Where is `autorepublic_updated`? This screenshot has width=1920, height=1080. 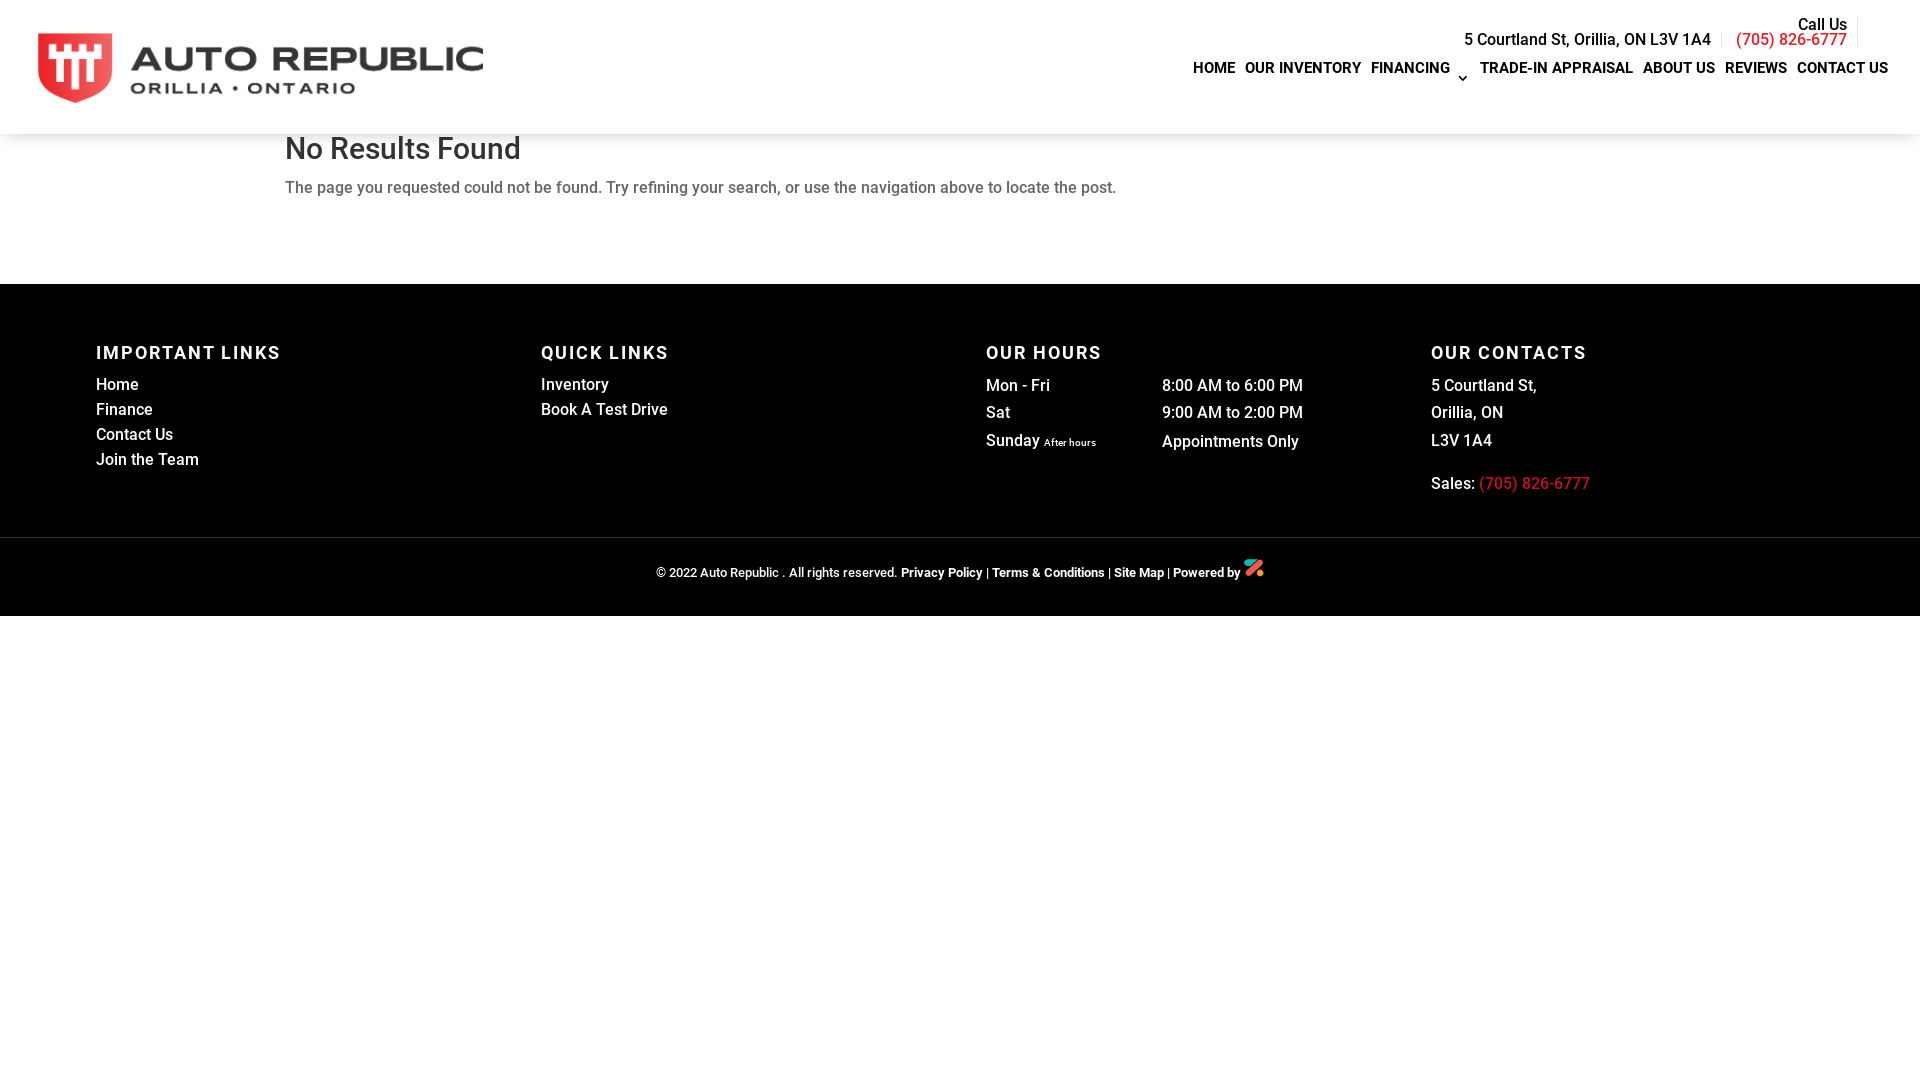
autorepublic_updated is located at coordinates (260, 68).